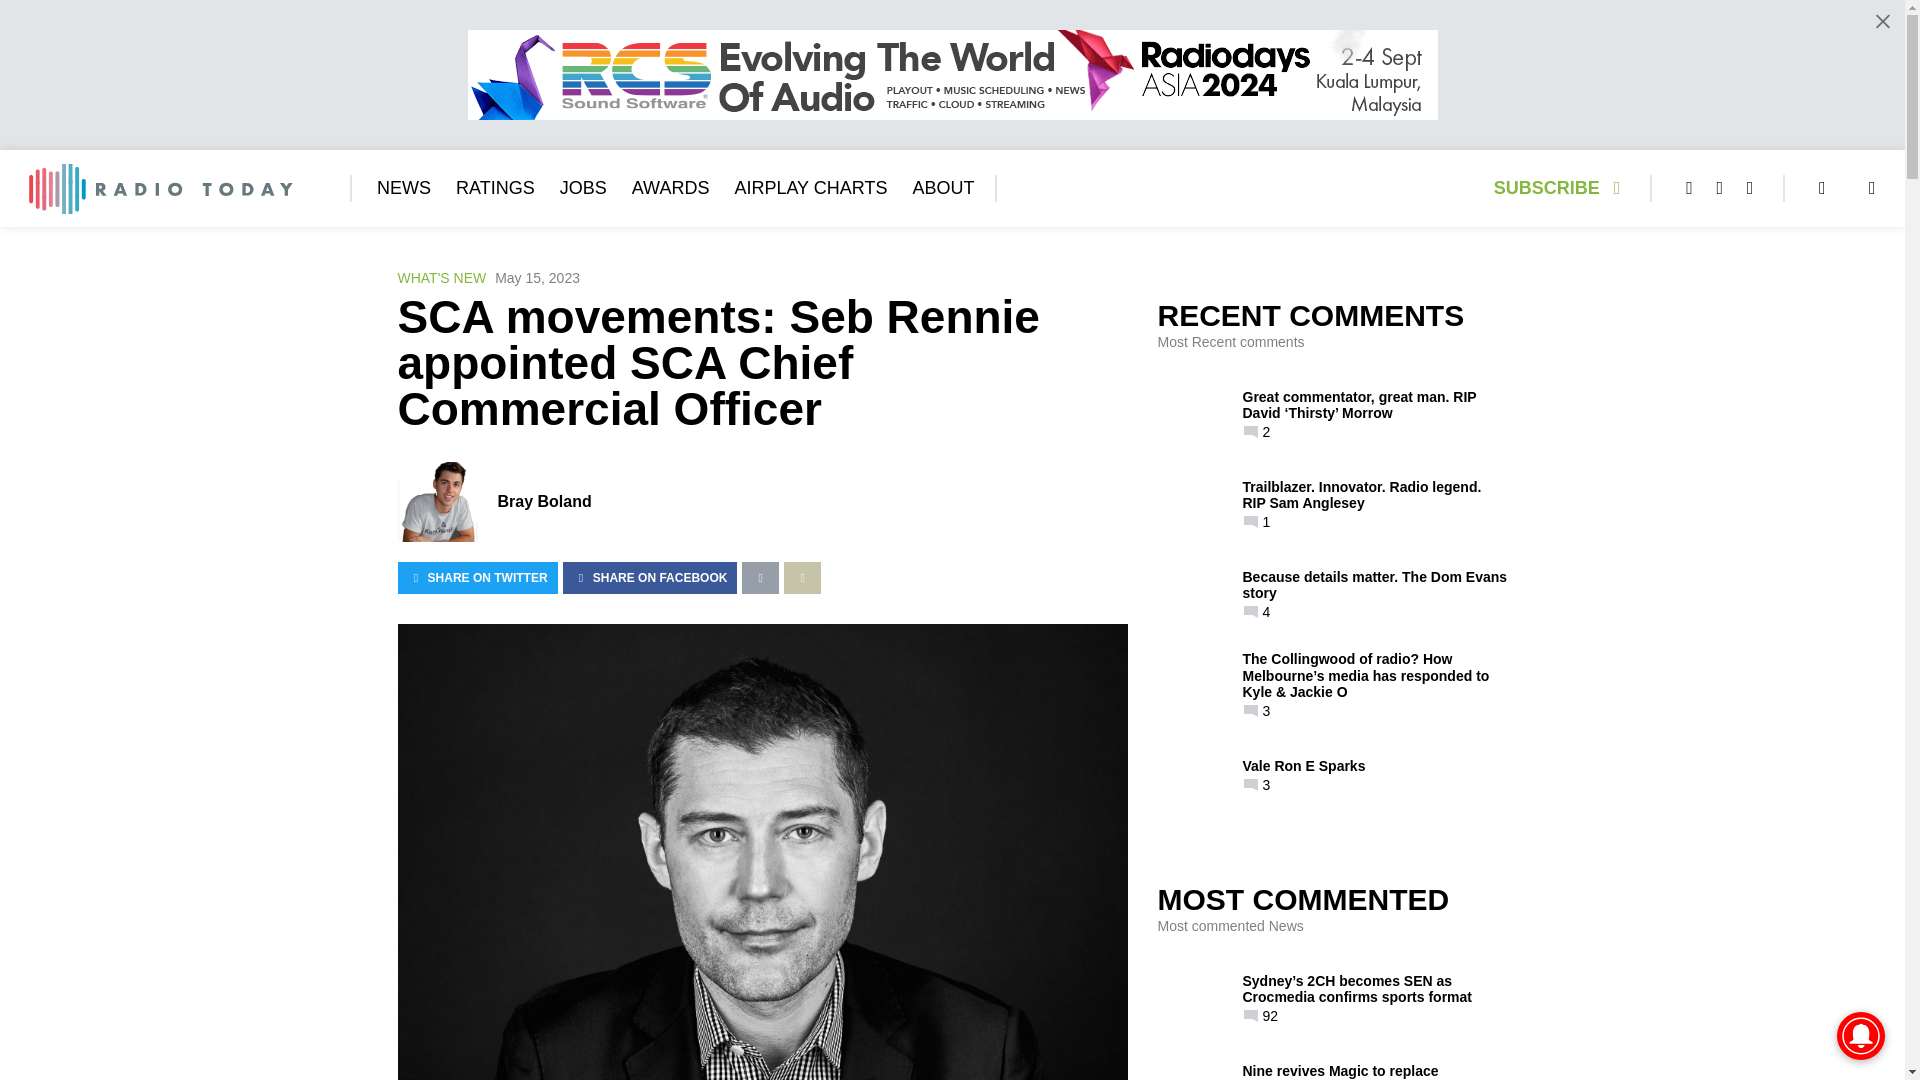 The width and height of the screenshot is (1920, 1080). What do you see at coordinates (650, 578) in the screenshot?
I see `SHARE ON FACEBOOK` at bounding box center [650, 578].